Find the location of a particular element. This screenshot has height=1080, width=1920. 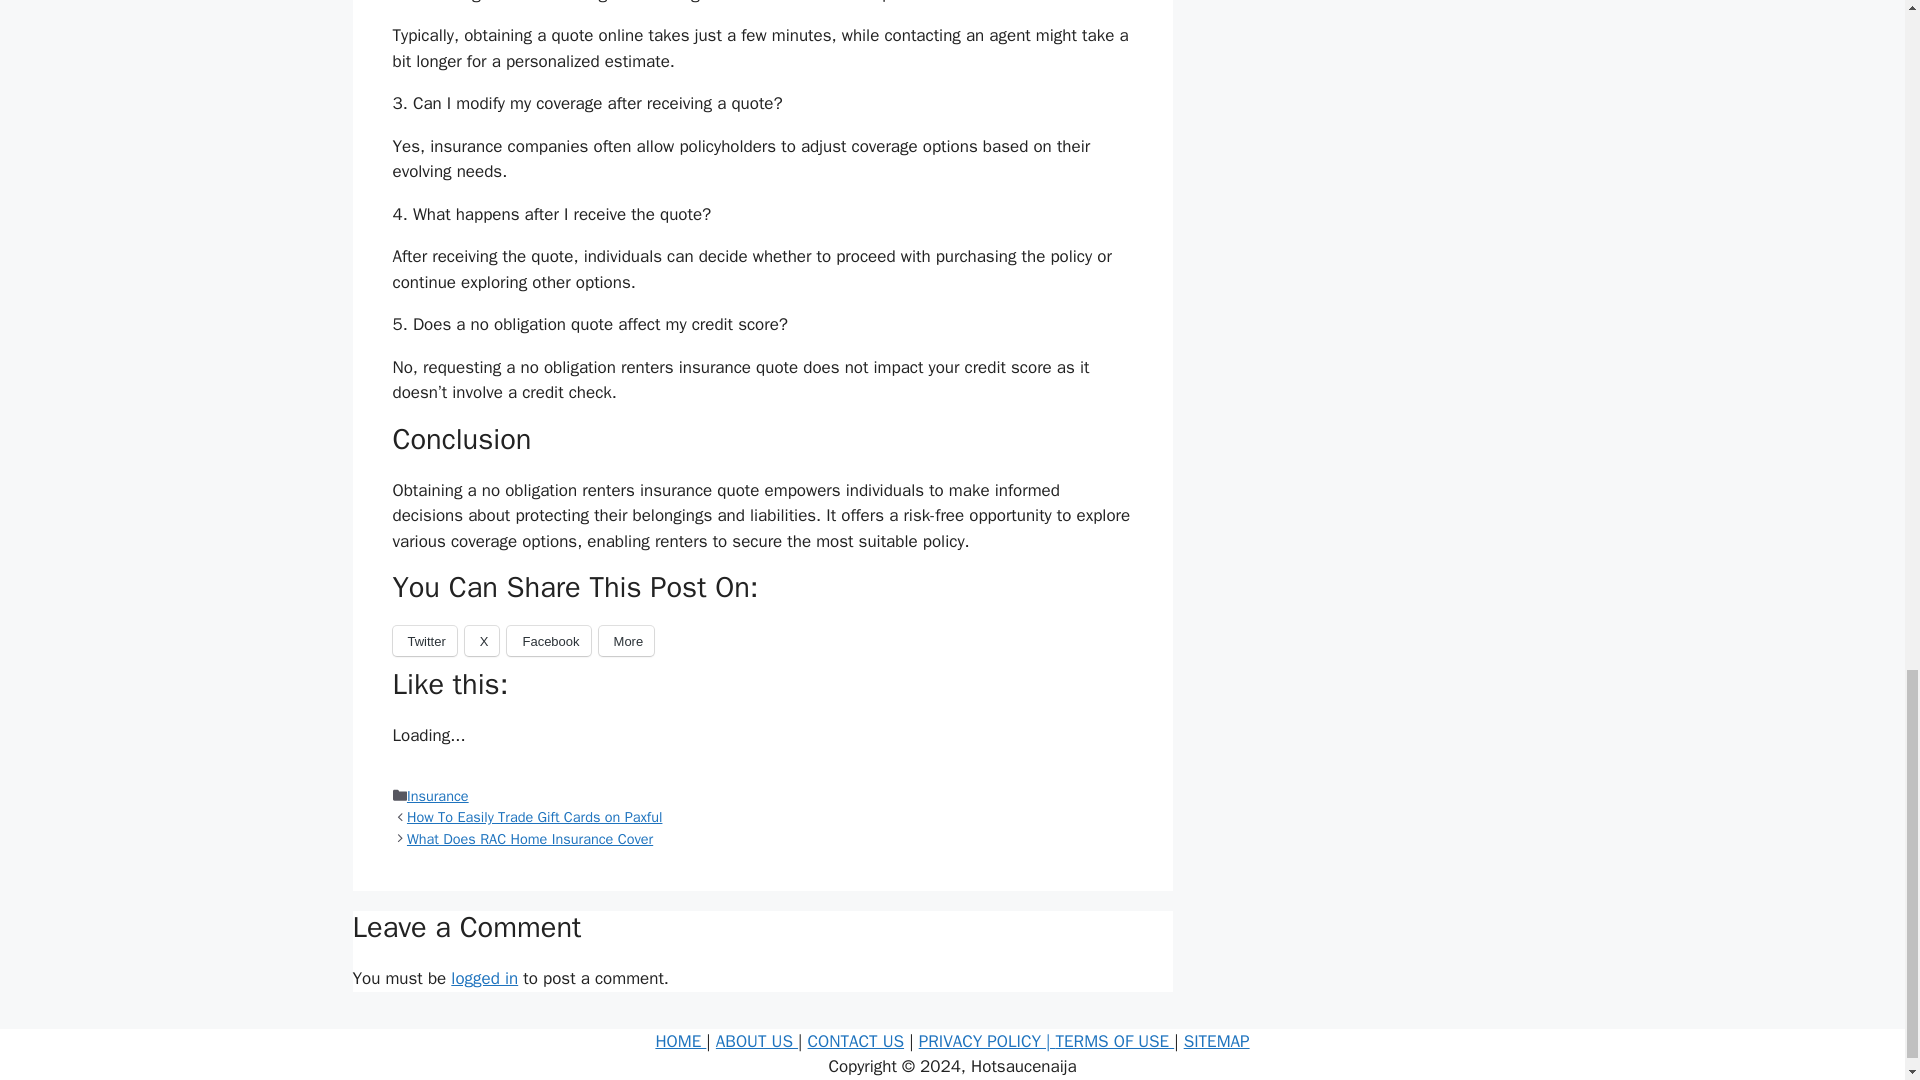

X is located at coordinates (482, 640).